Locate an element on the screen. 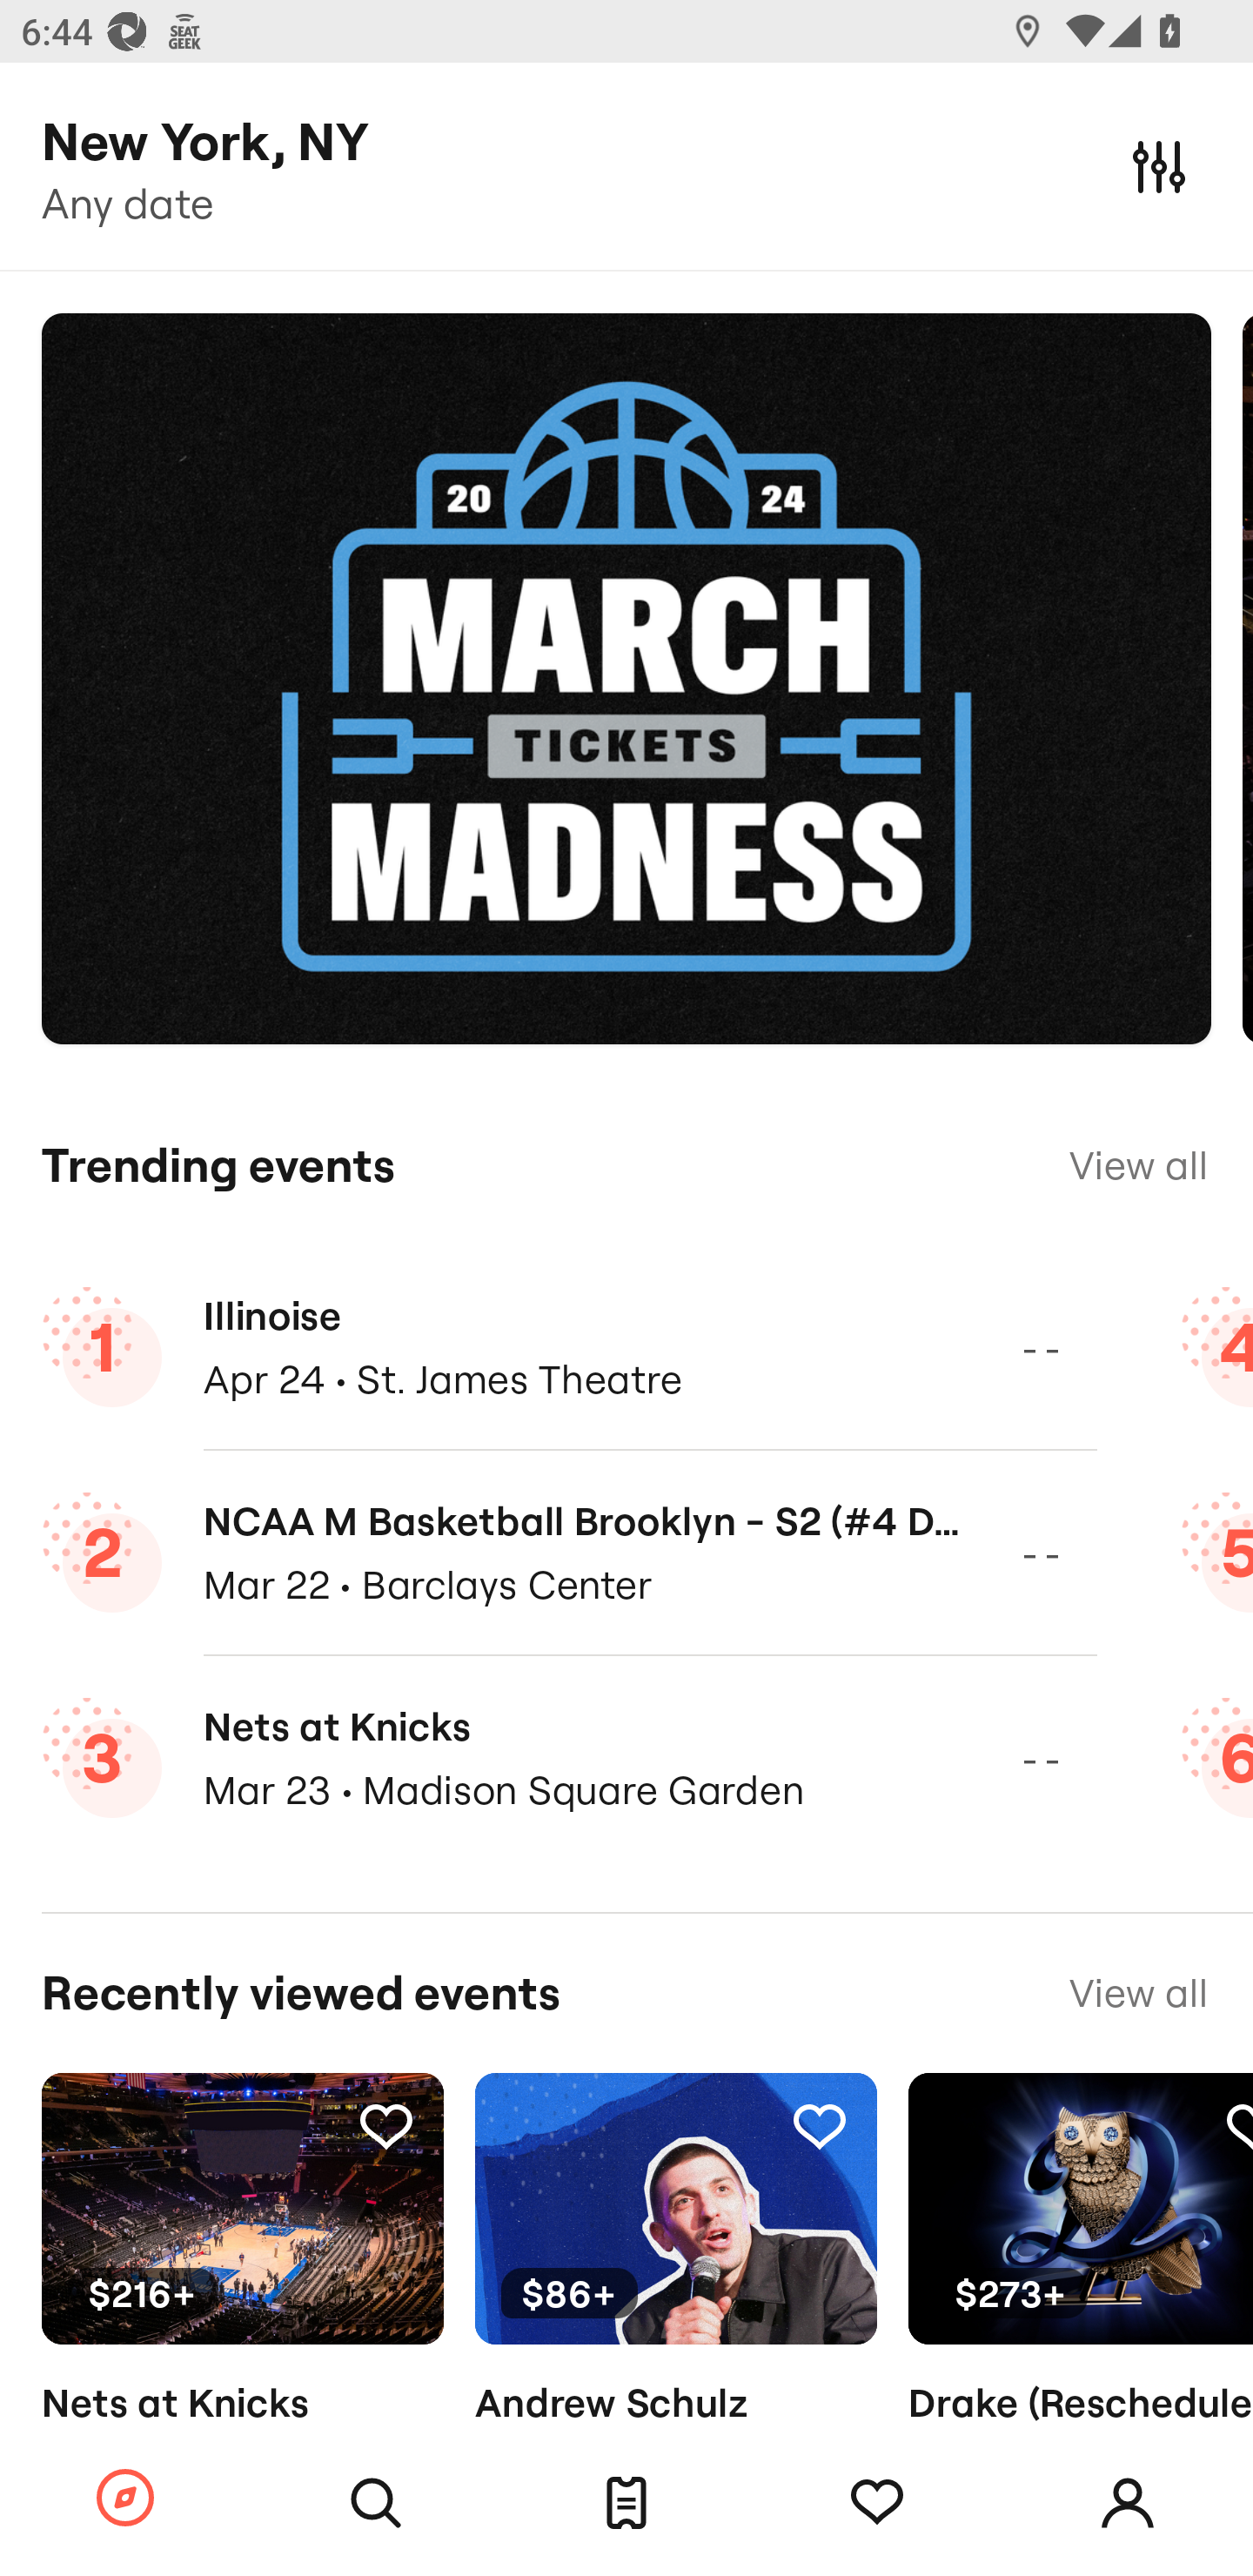  View all is located at coordinates (1138, 1993).